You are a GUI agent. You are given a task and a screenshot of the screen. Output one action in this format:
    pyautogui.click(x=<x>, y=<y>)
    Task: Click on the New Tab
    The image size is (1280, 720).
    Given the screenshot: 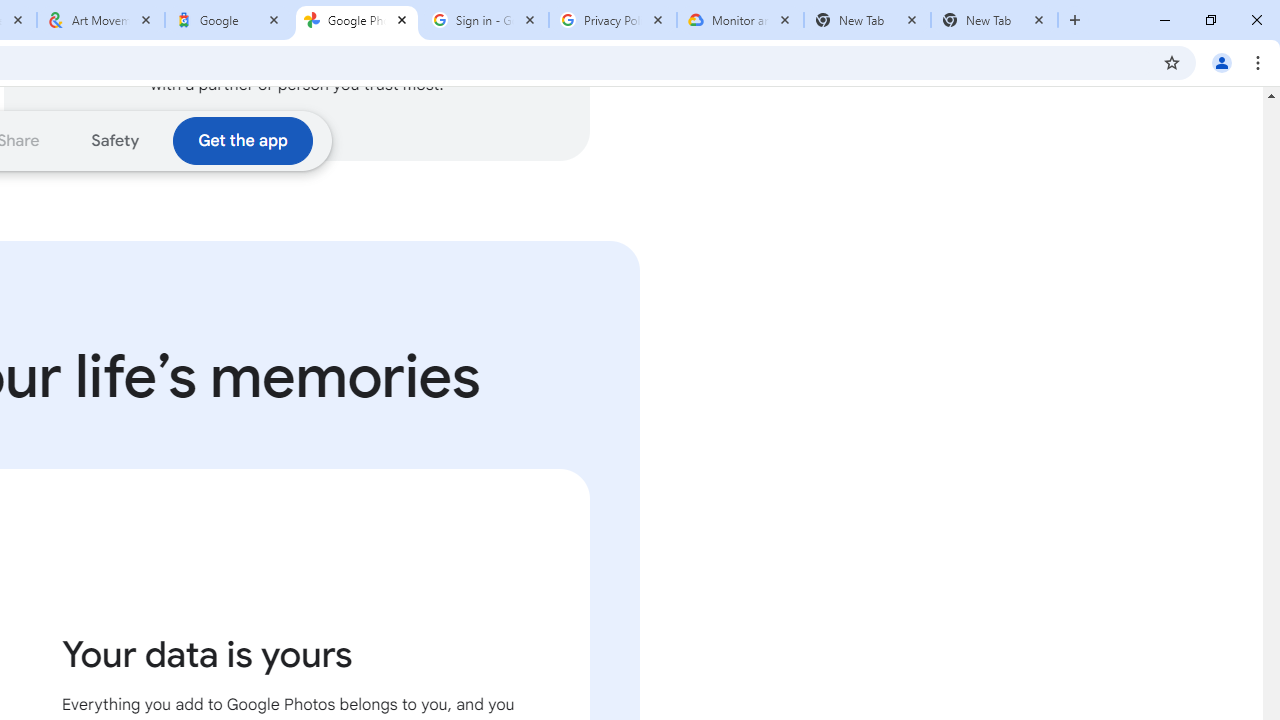 What is the action you would take?
    pyautogui.click(x=866, y=20)
    